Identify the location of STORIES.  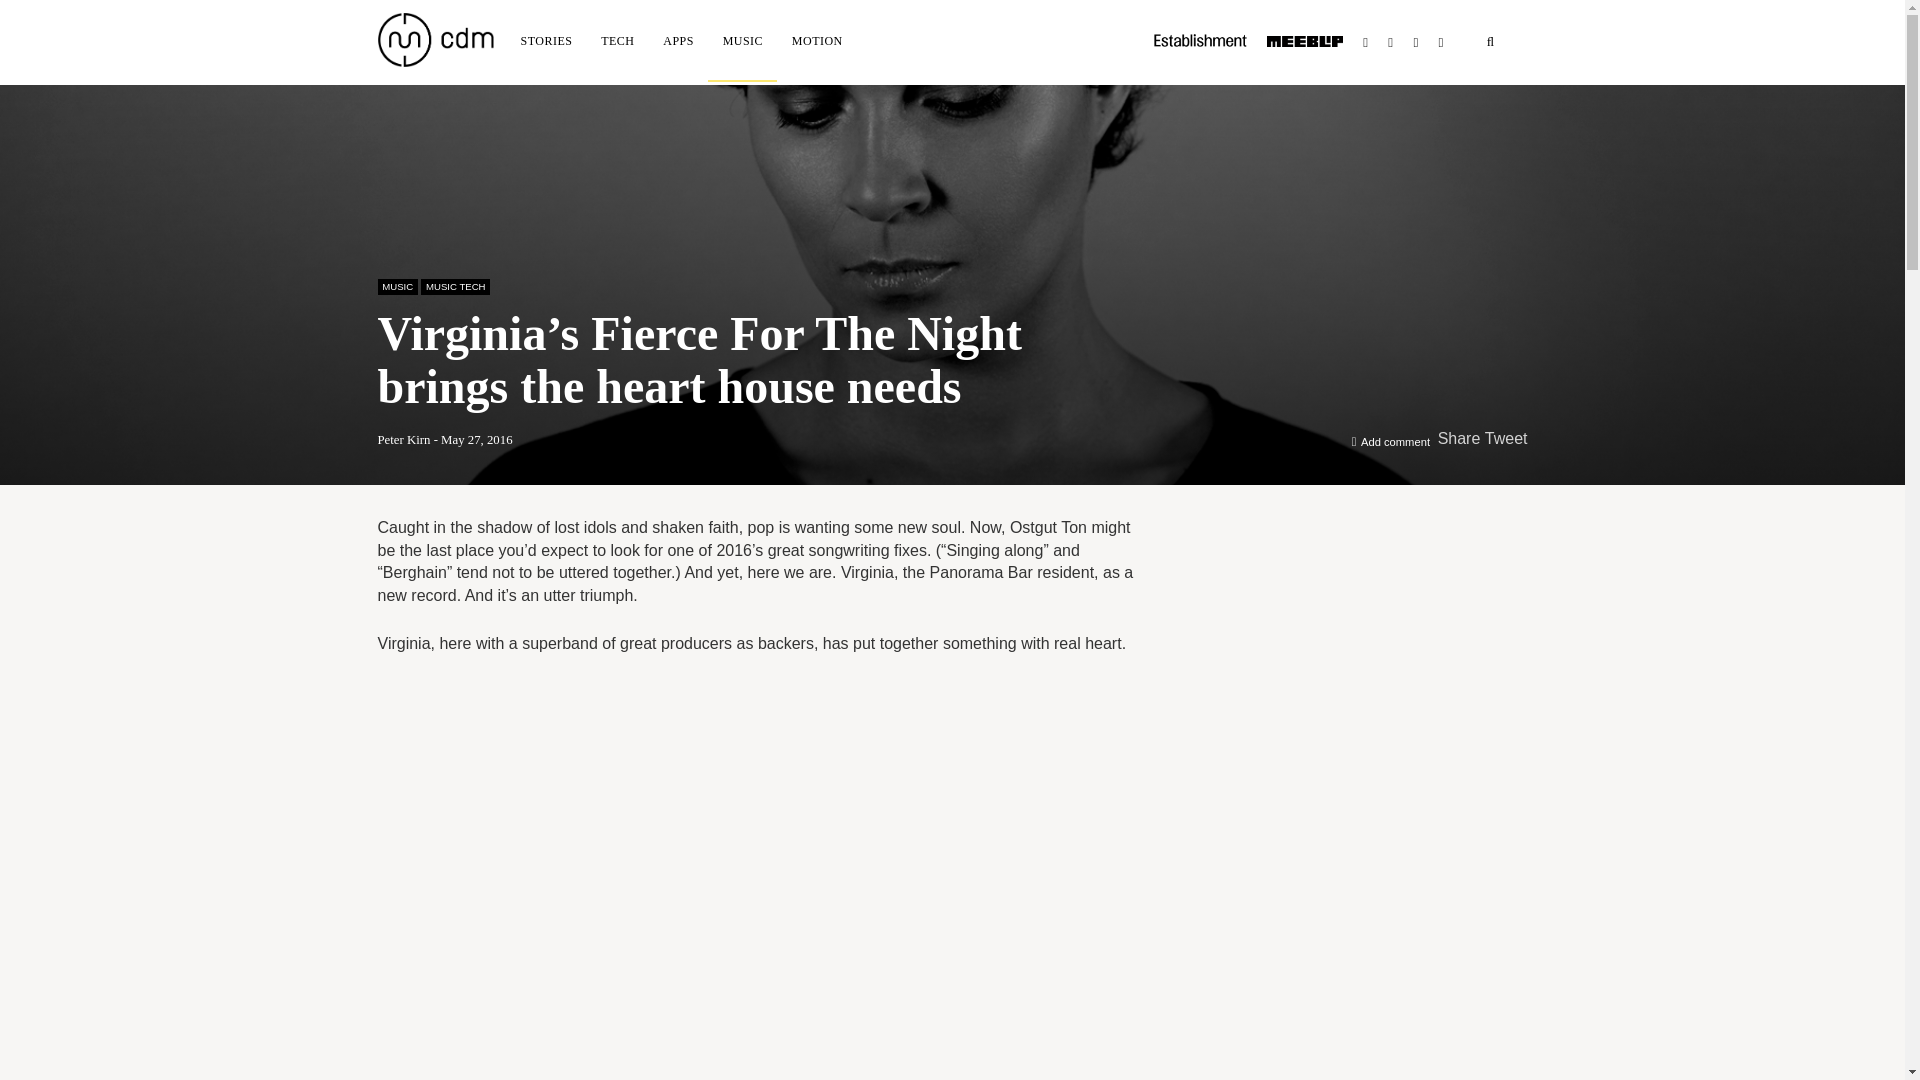
(546, 40).